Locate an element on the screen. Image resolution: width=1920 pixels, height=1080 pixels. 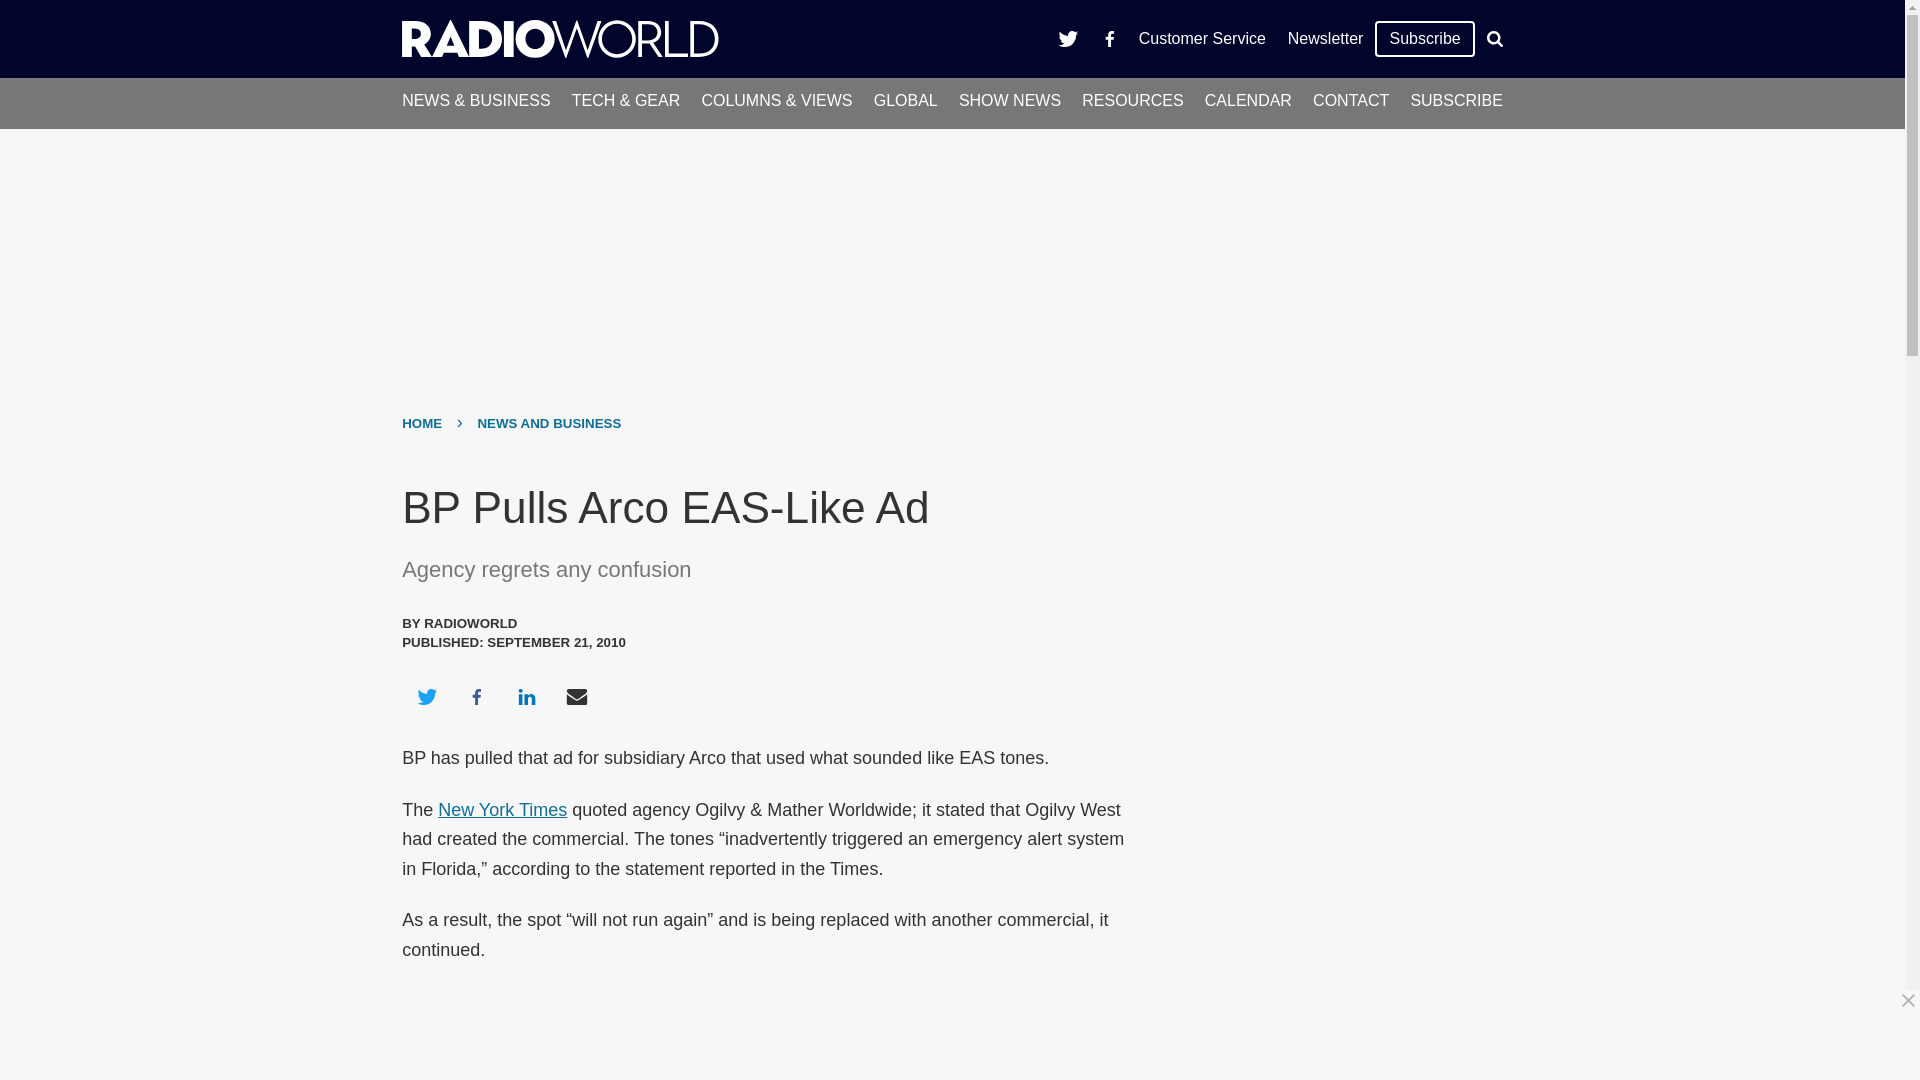
Customer Service is located at coordinates (1202, 38).